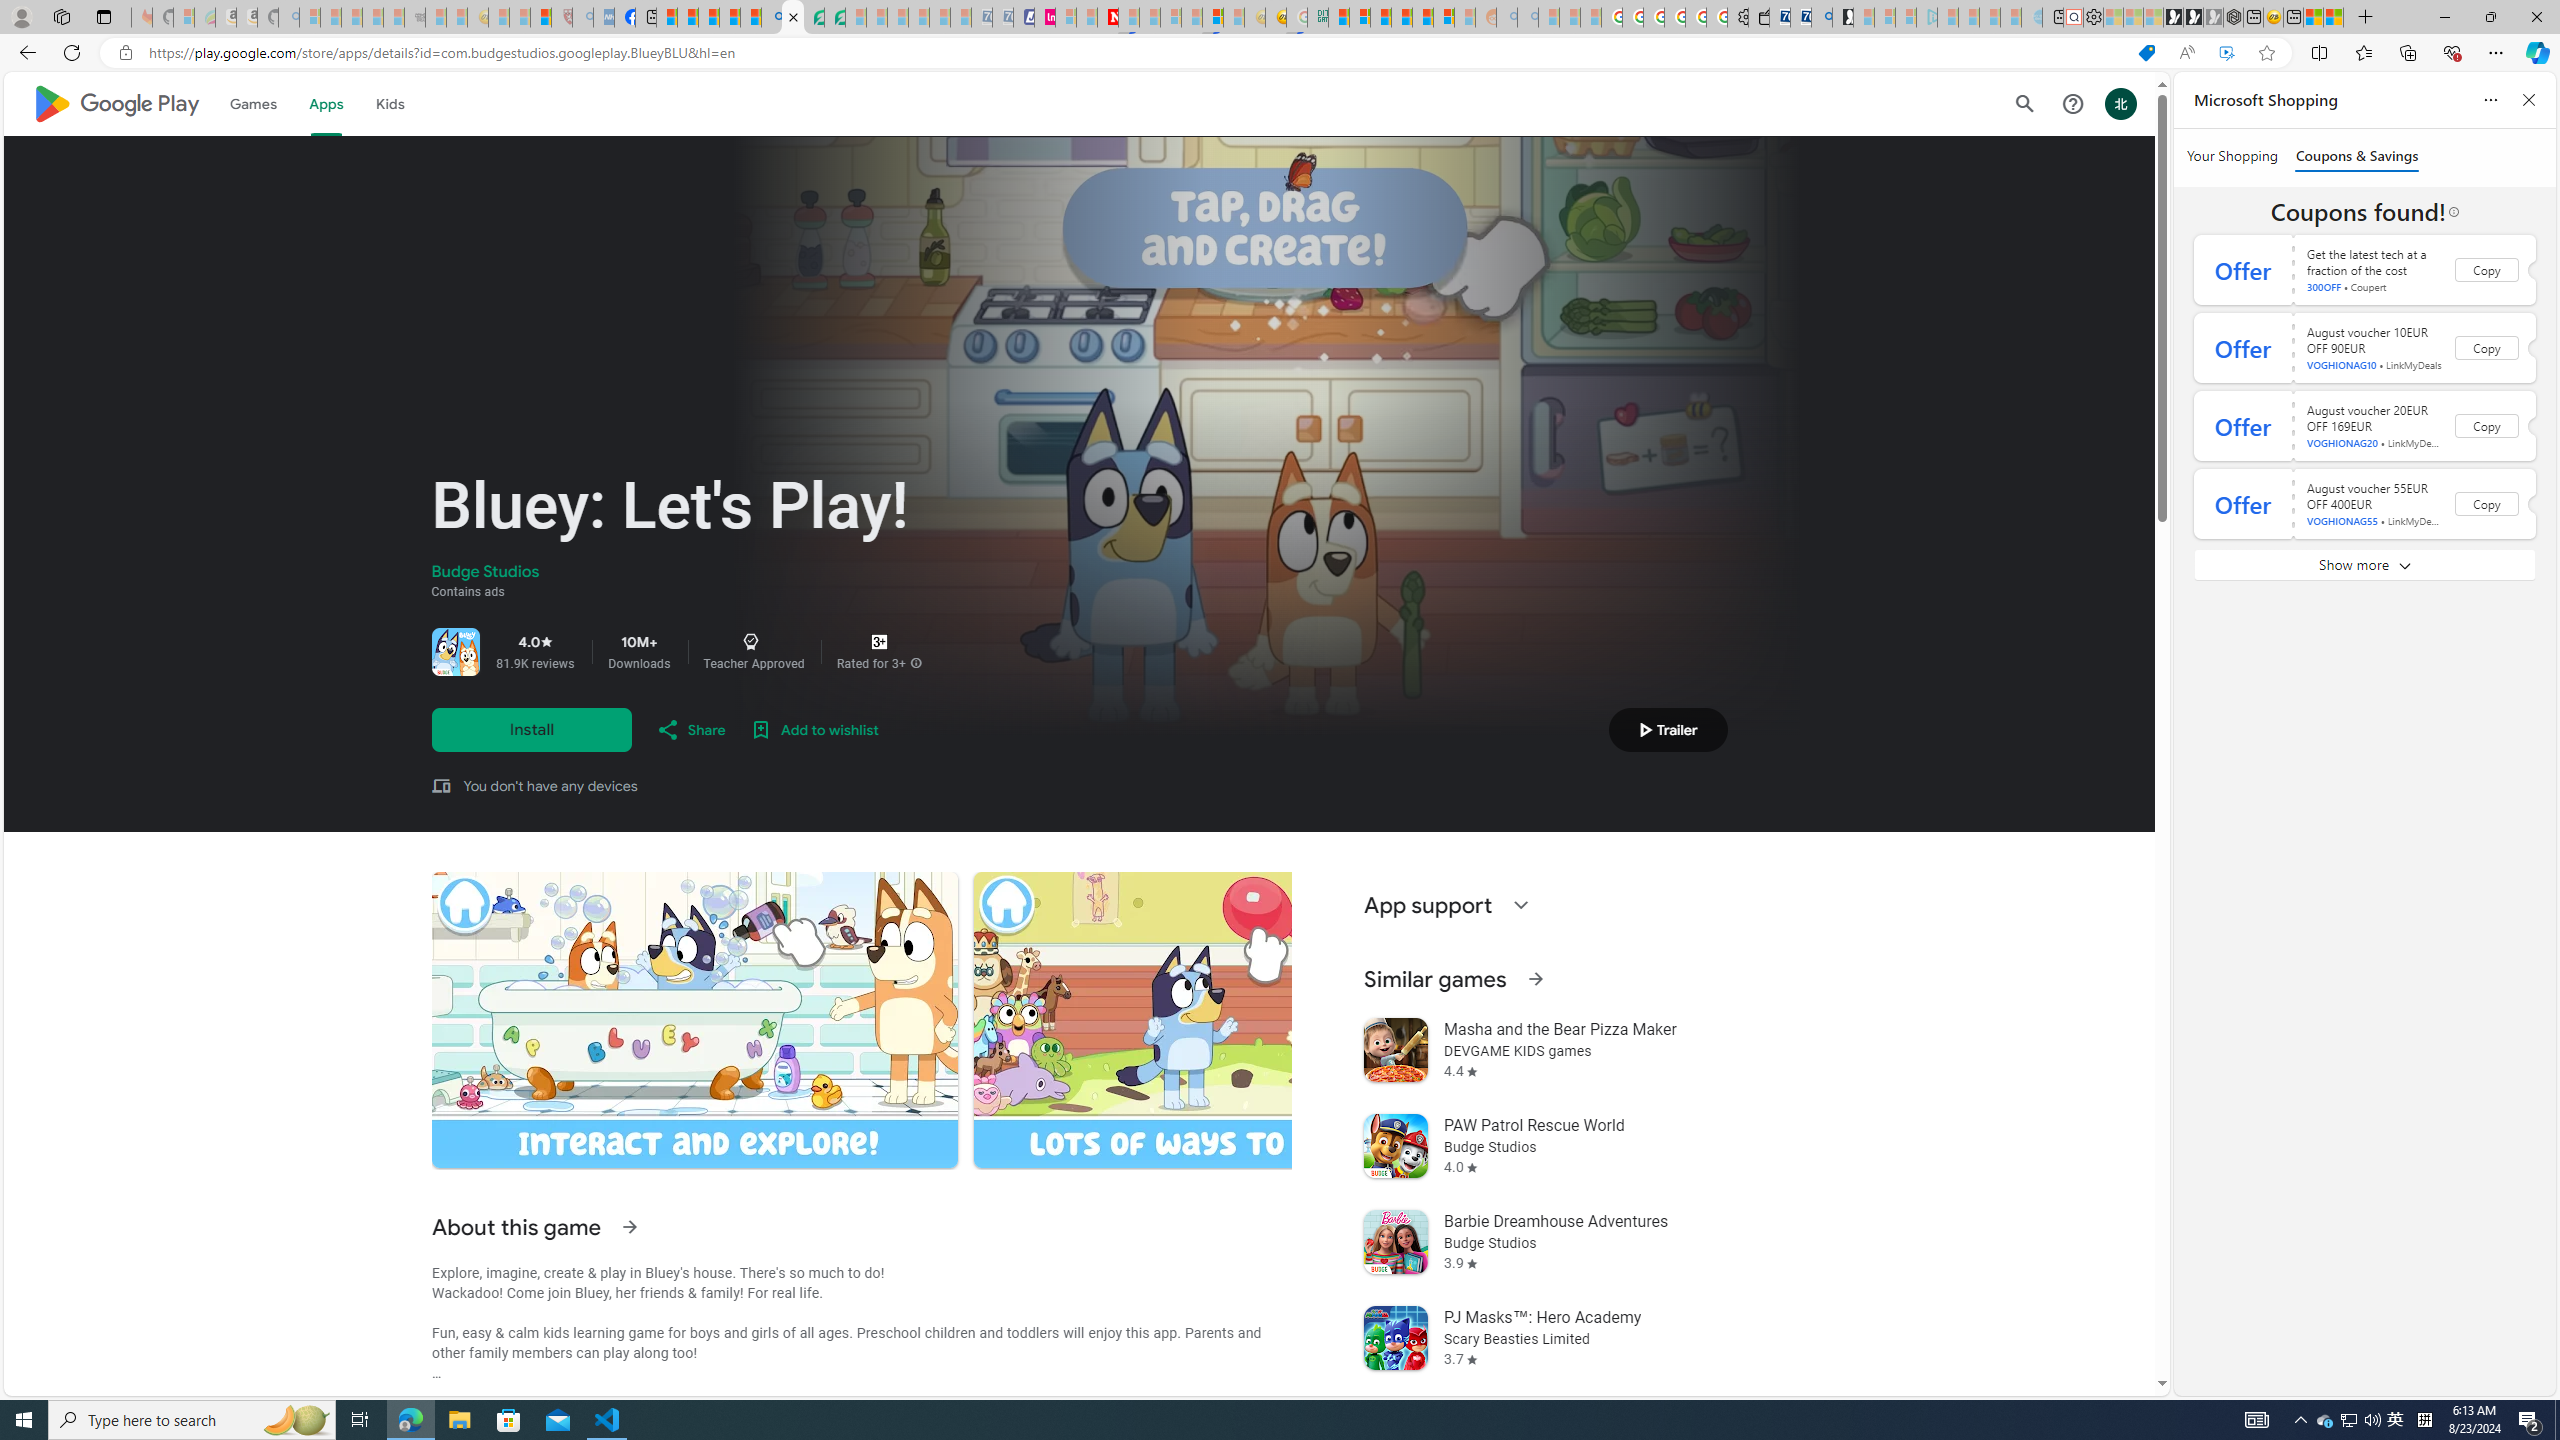  What do you see at coordinates (326, 104) in the screenshot?
I see `Apps` at bounding box center [326, 104].